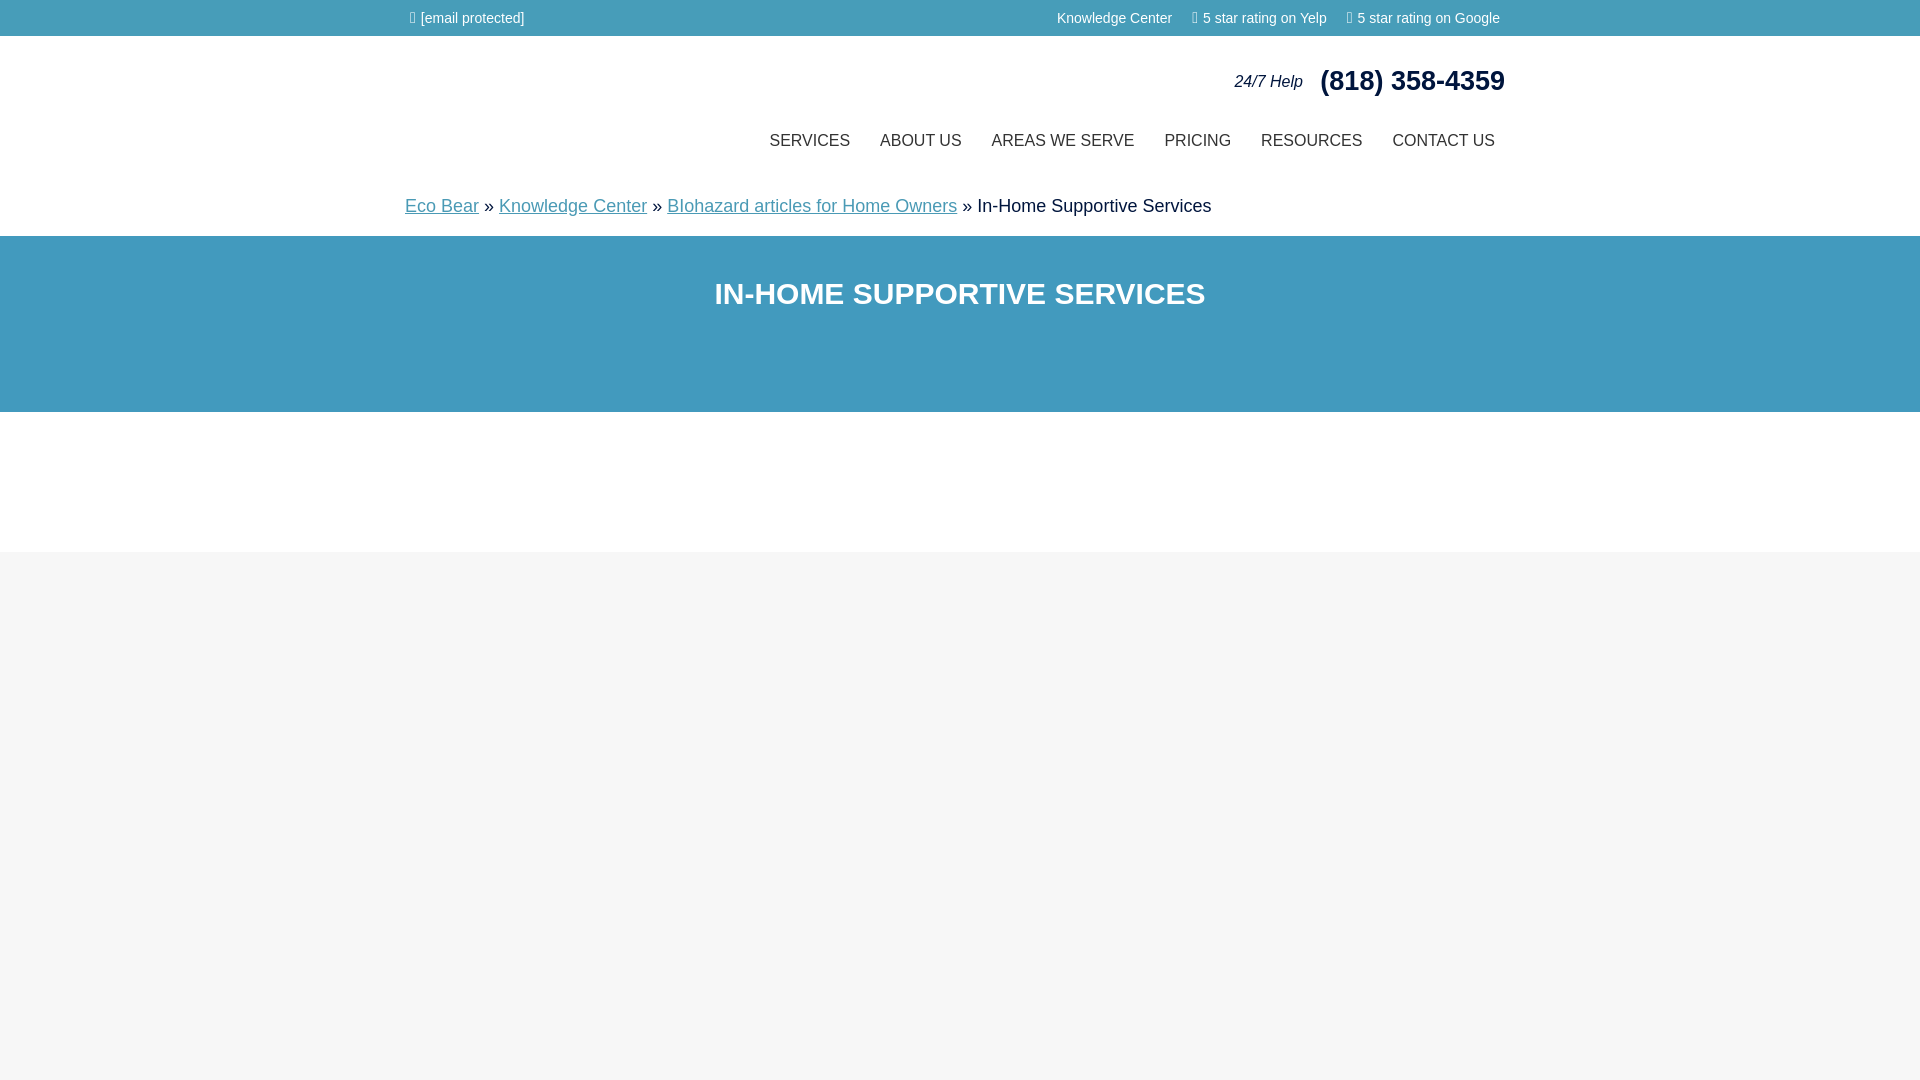  What do you see at coordinates (1064, 140) in the screenshot?
I see `AREAS WE SERVE` at bounding box center [1064, 140].